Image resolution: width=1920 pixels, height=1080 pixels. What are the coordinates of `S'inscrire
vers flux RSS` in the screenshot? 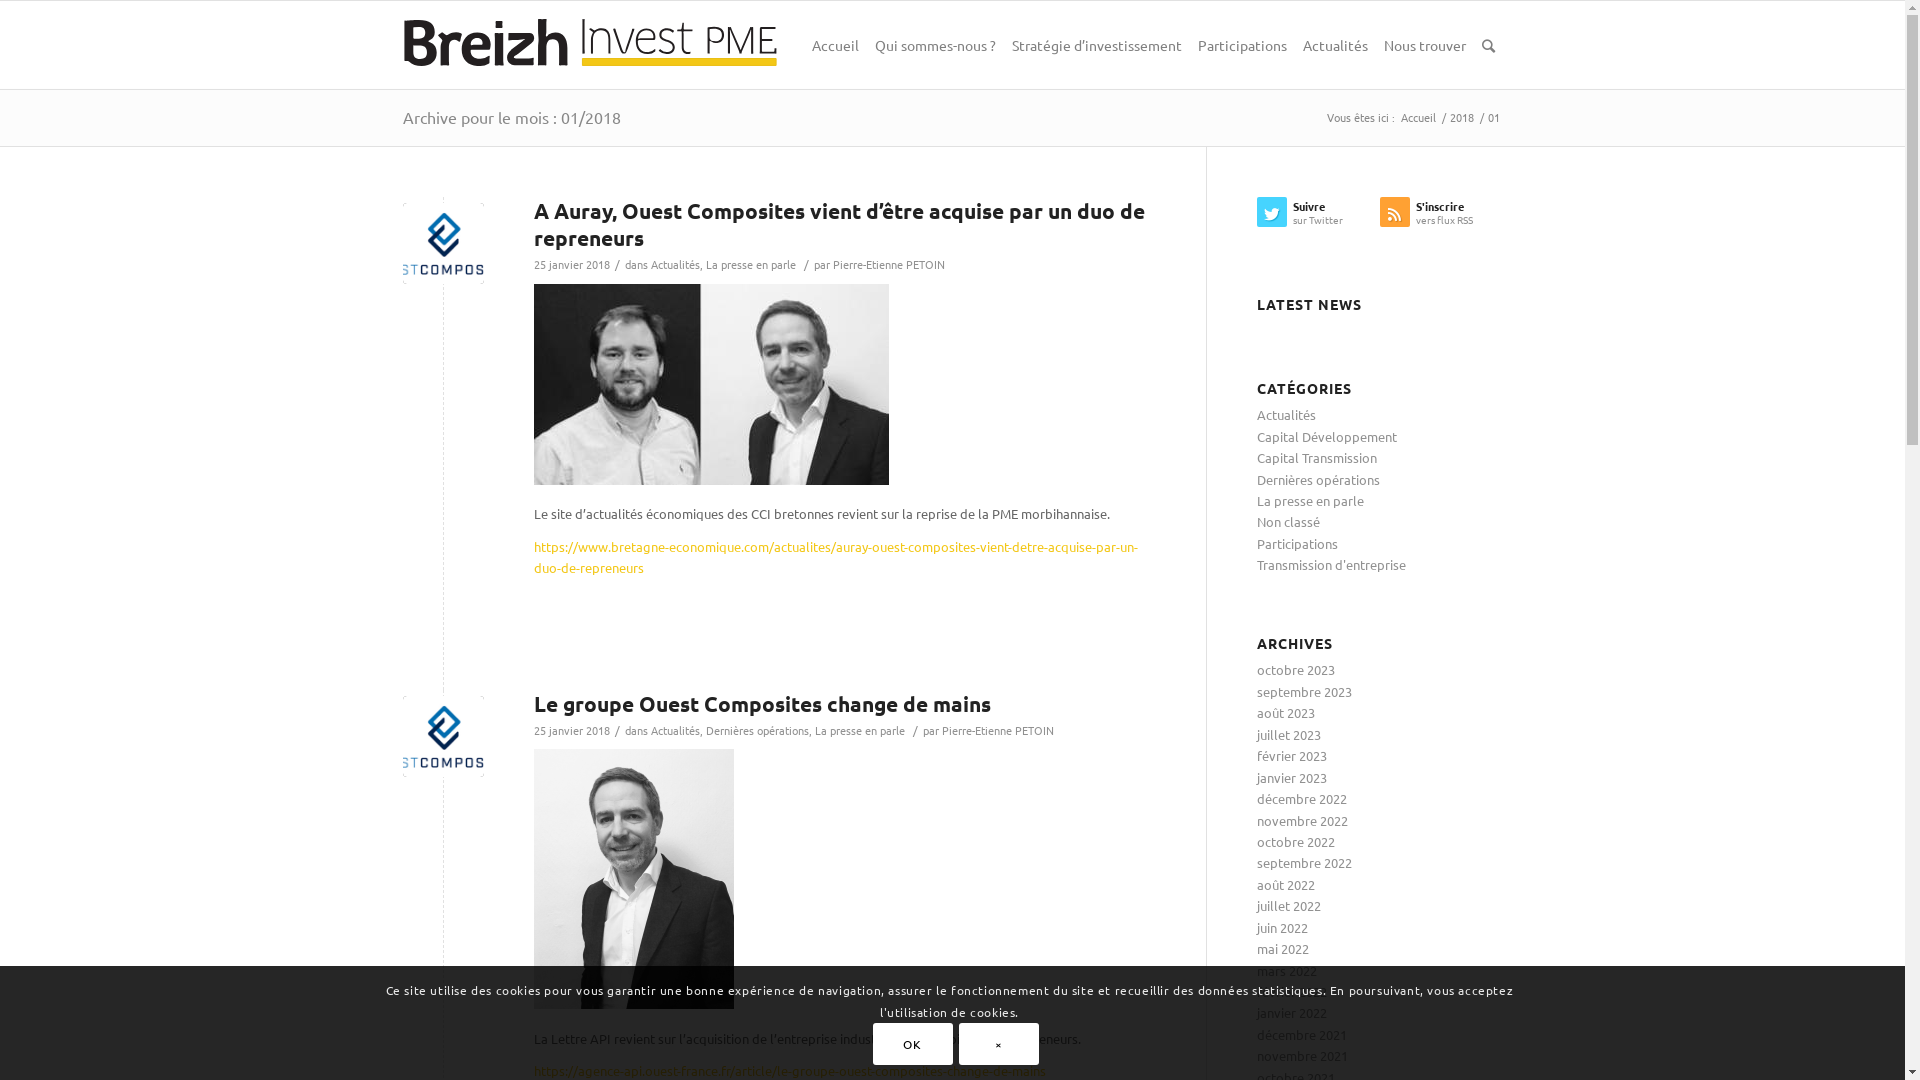 It's located at (1442, 217).